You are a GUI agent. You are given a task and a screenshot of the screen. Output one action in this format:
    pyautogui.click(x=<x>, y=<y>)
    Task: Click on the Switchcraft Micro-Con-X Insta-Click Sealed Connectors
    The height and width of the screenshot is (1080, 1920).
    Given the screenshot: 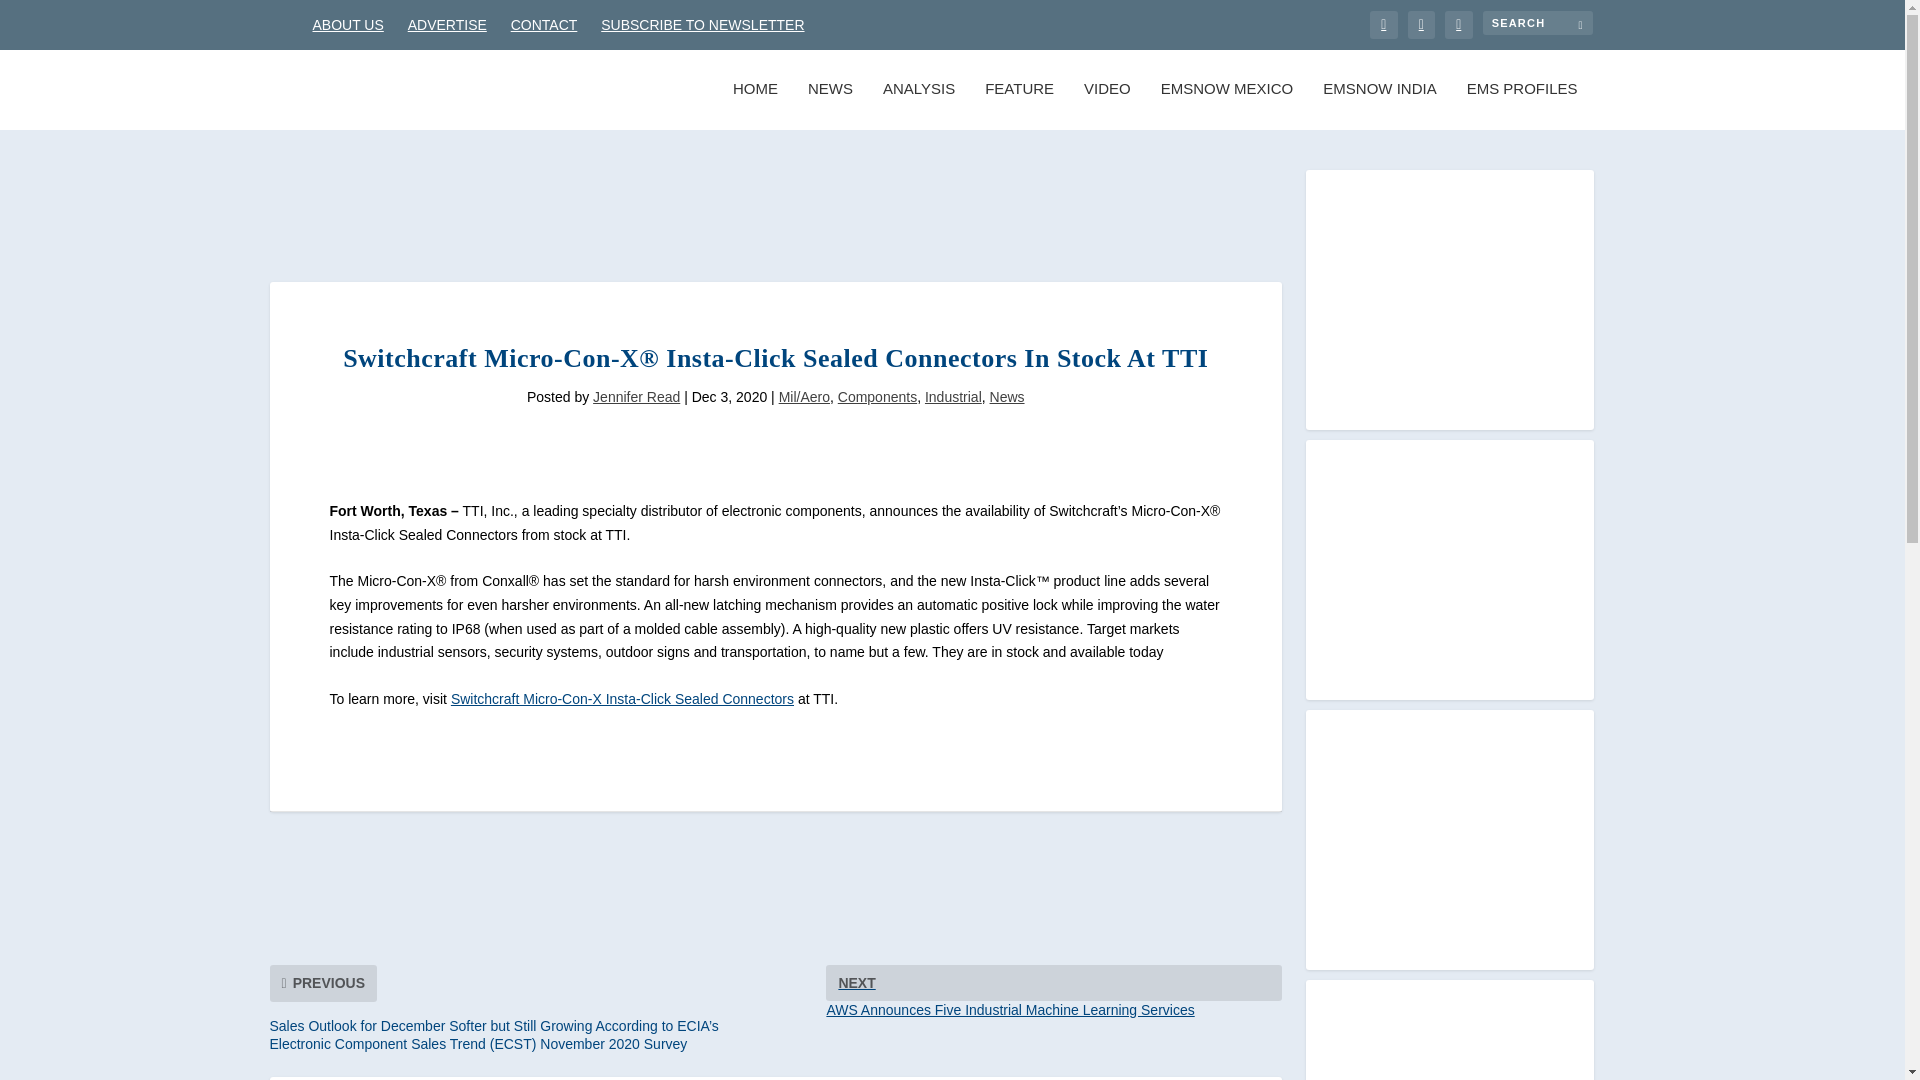 What is the action you would take?
    pyautogui.click(x=346, y=24)
    